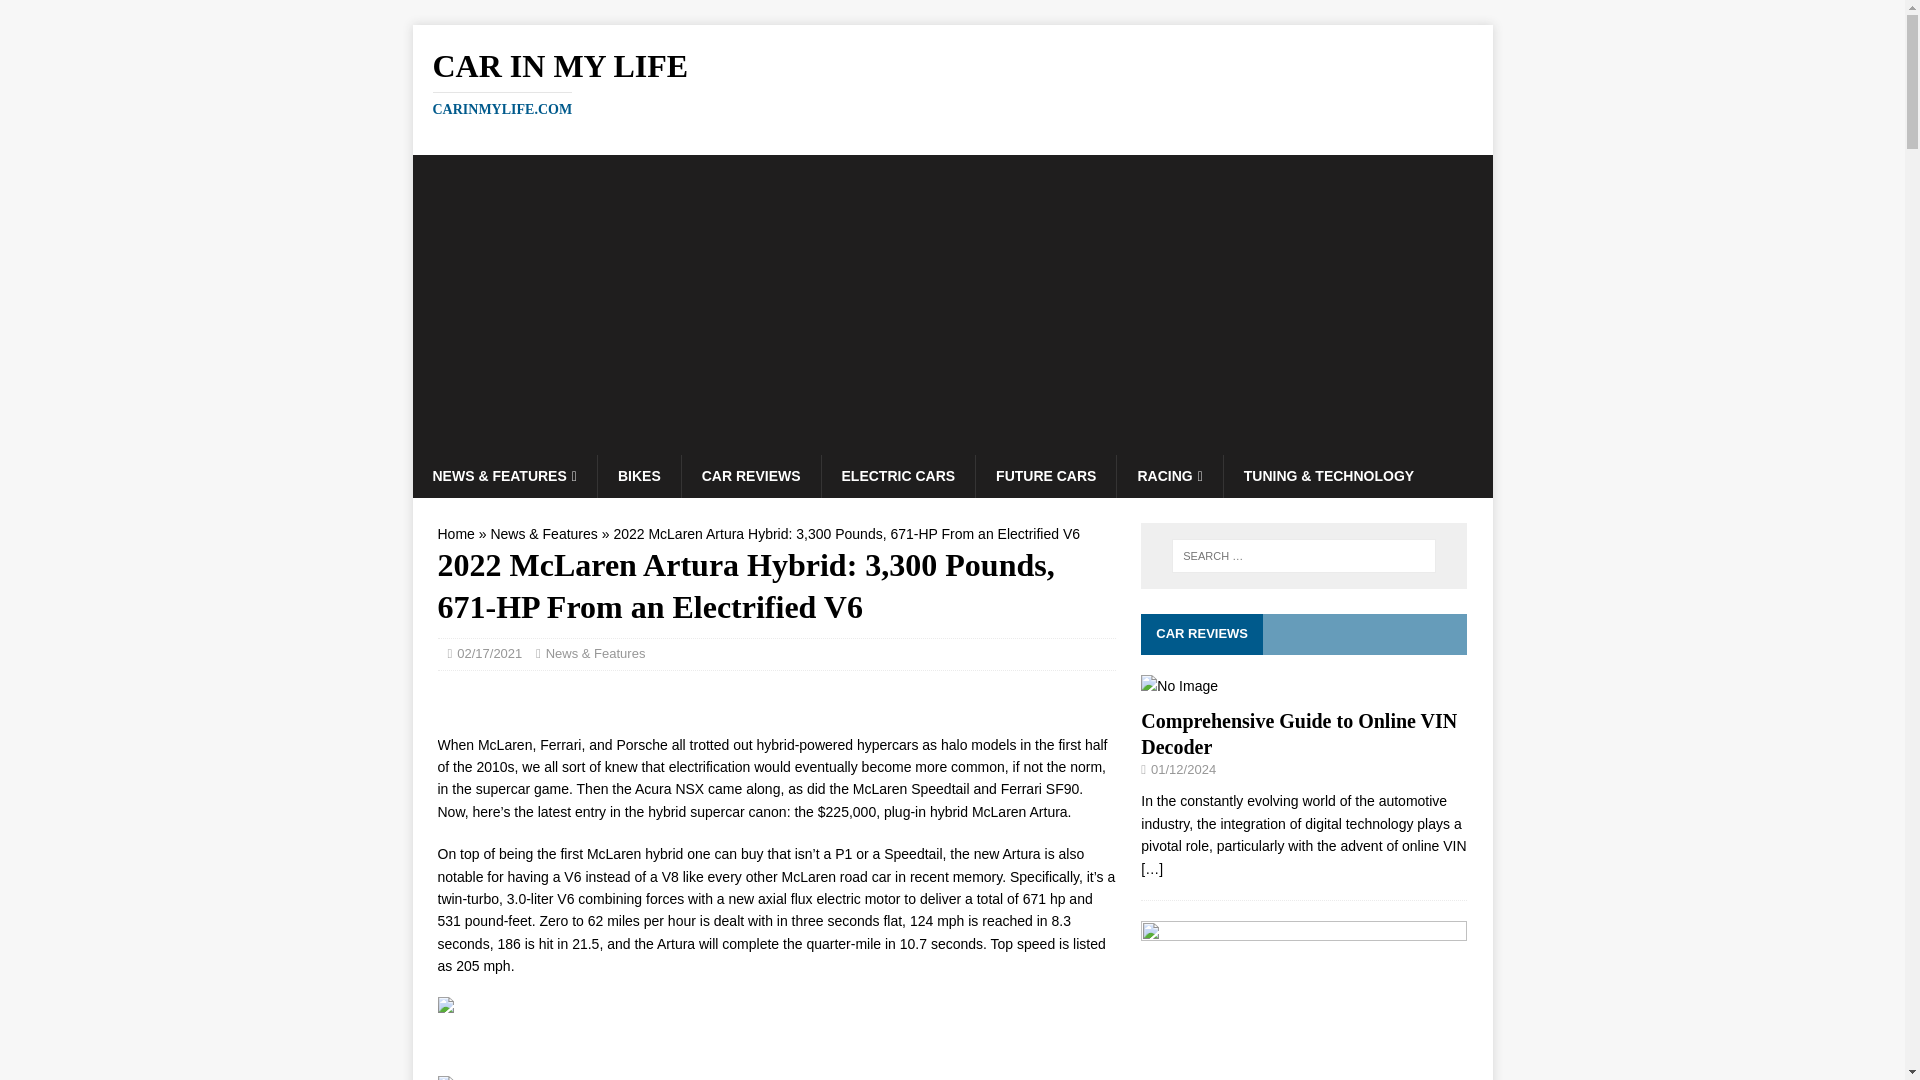 This screenshot has width=1920, height=1080. What do you see at coordinates (952, 82) in the screenshot?
I see `Search` at bounding box center [952, 82].